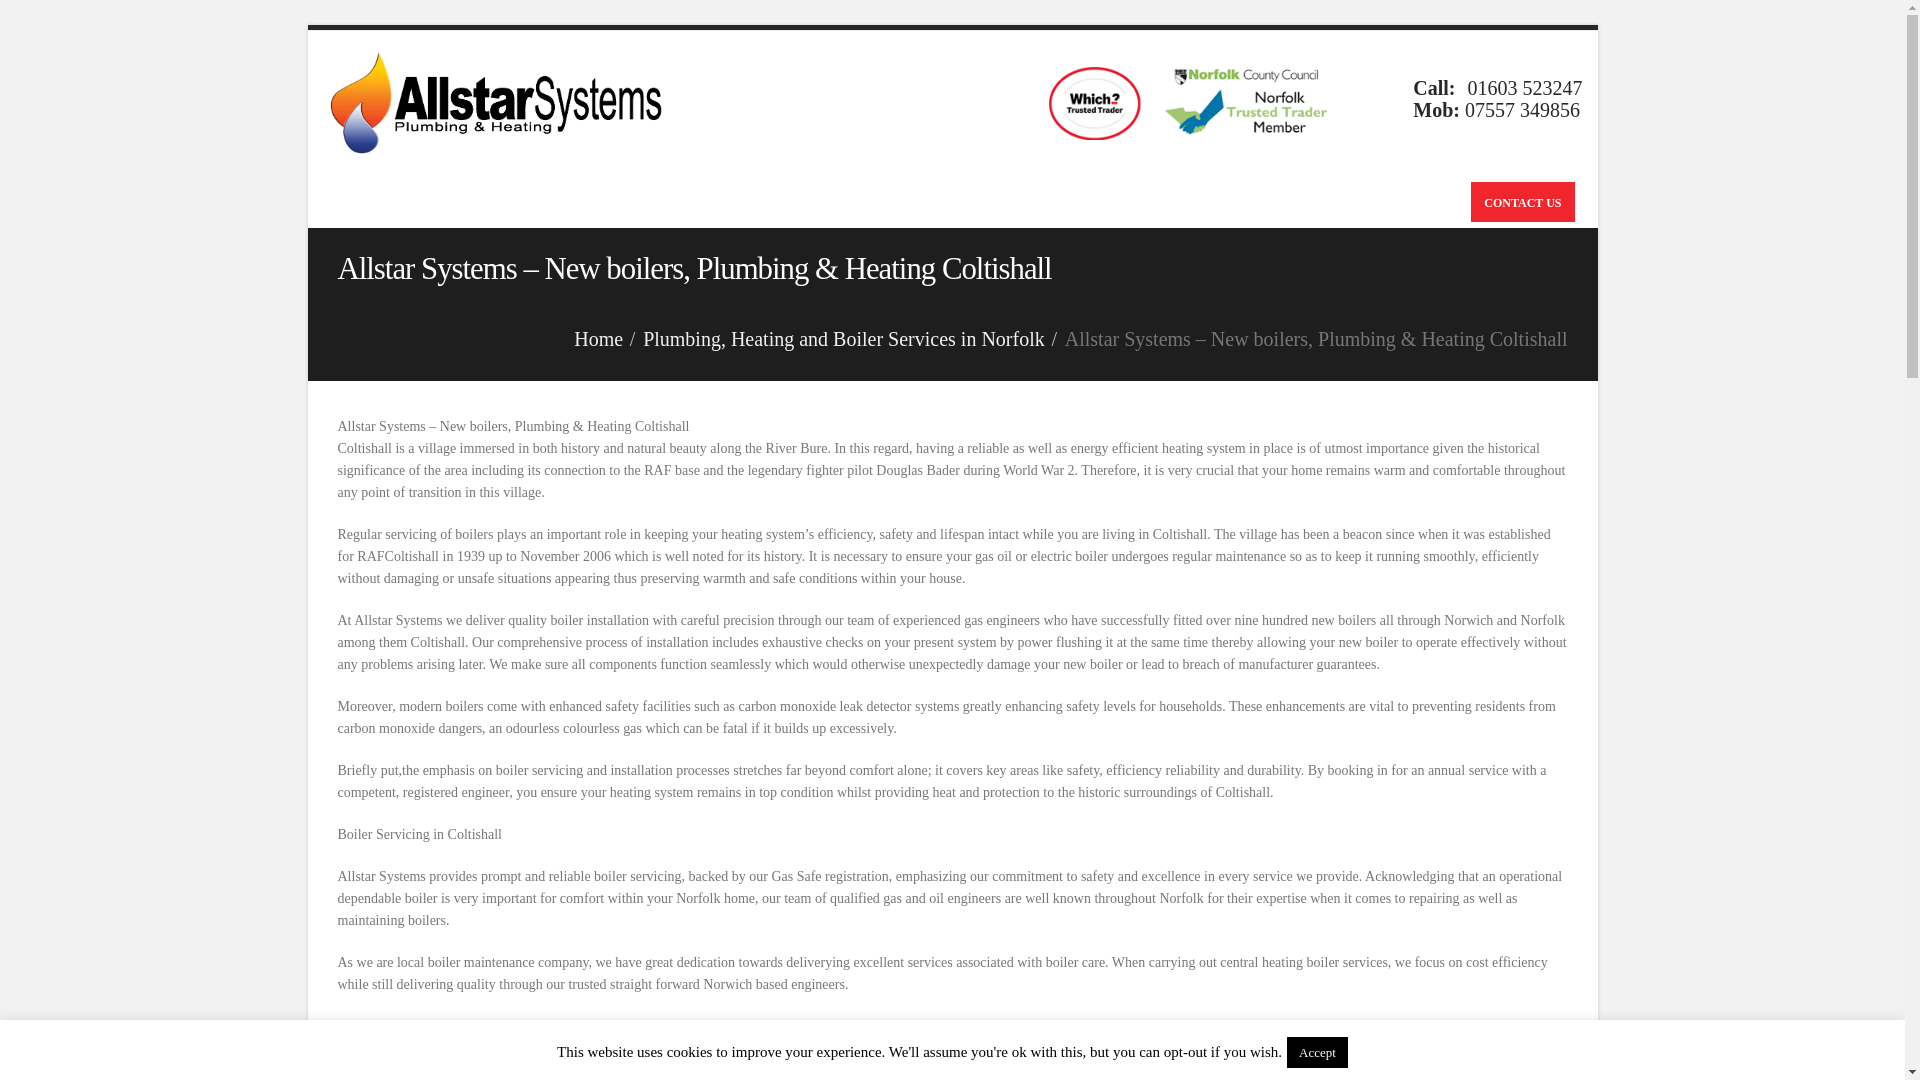 This screenshot has width=1920, height=1080. What do you see at coordinates (360, 202) in the screenshot?
I see `HOME` at bounding box center [360, 202].